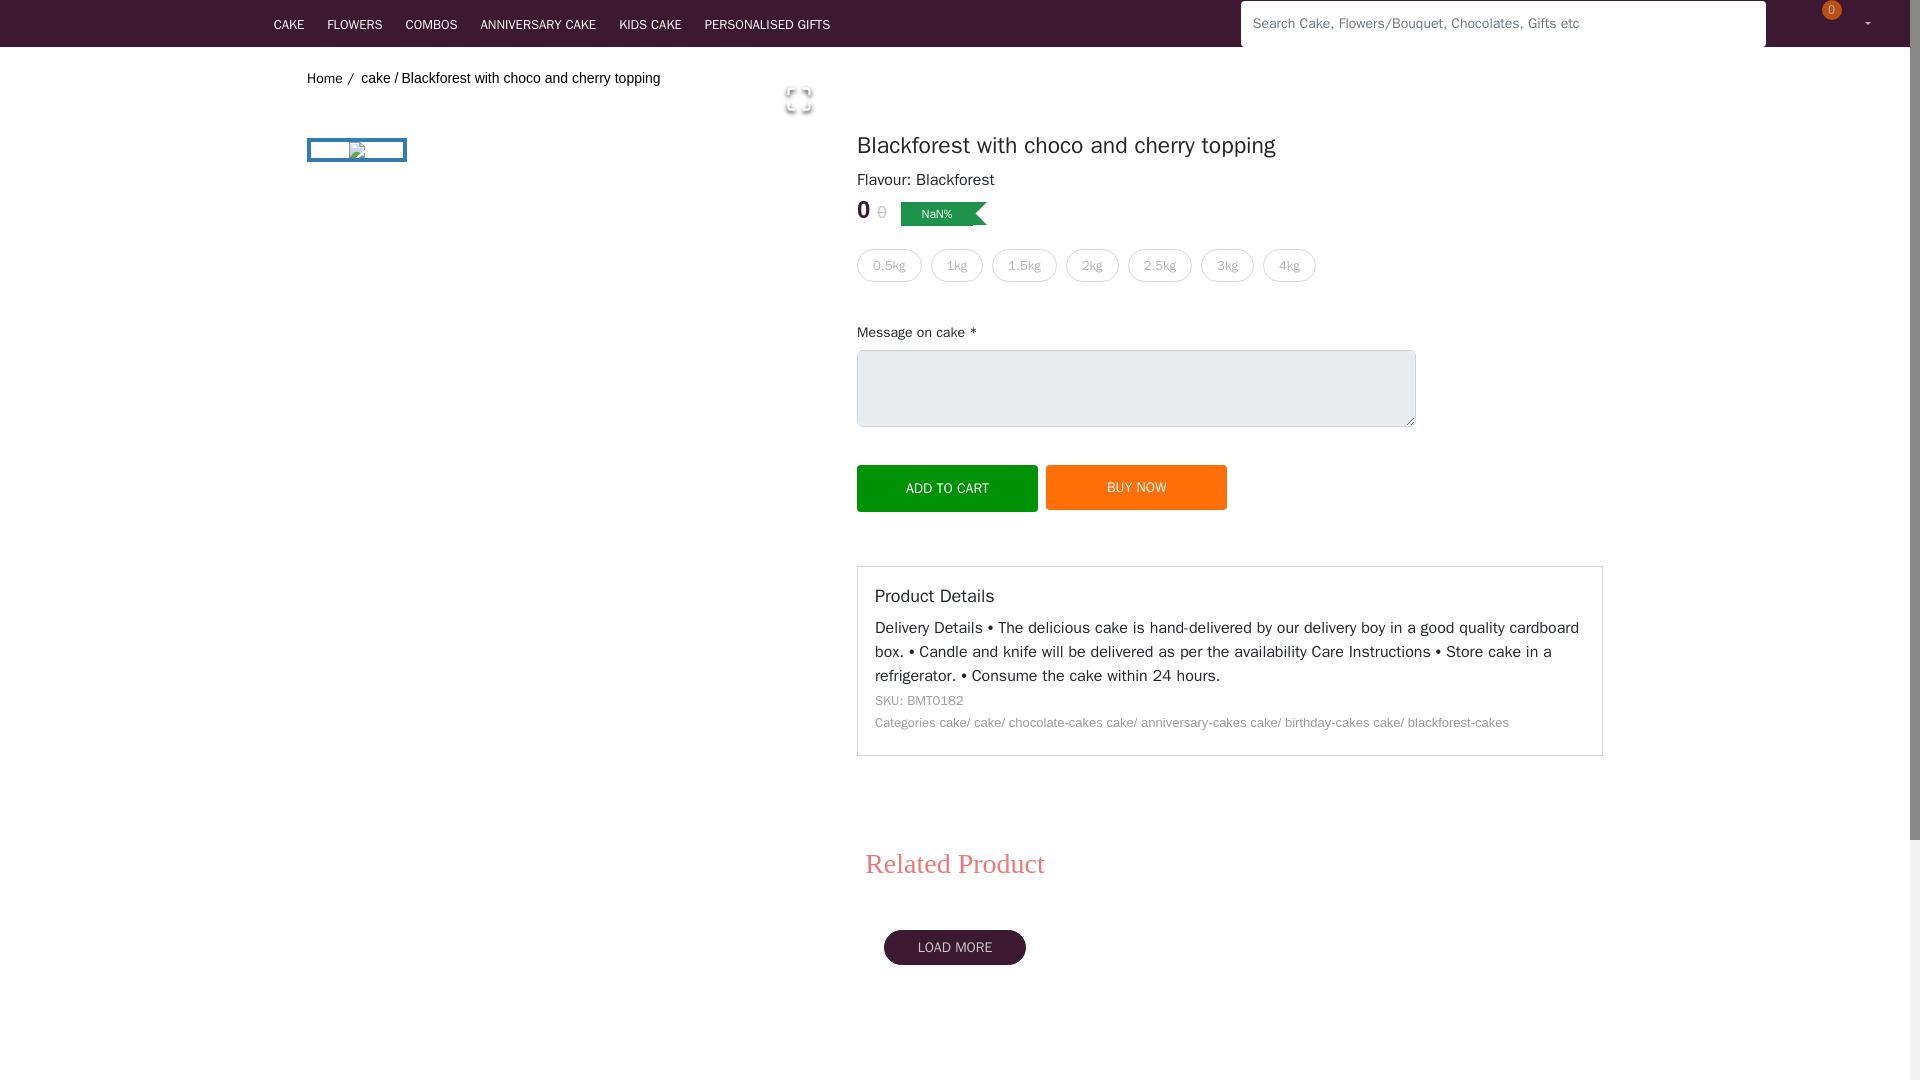 Image resolution: width=1920 pixels, height=1080 pixels. Describe the element at coordinates (778, 24) in the screenshot. I see `PERSONALISED GIFTS` at that location.